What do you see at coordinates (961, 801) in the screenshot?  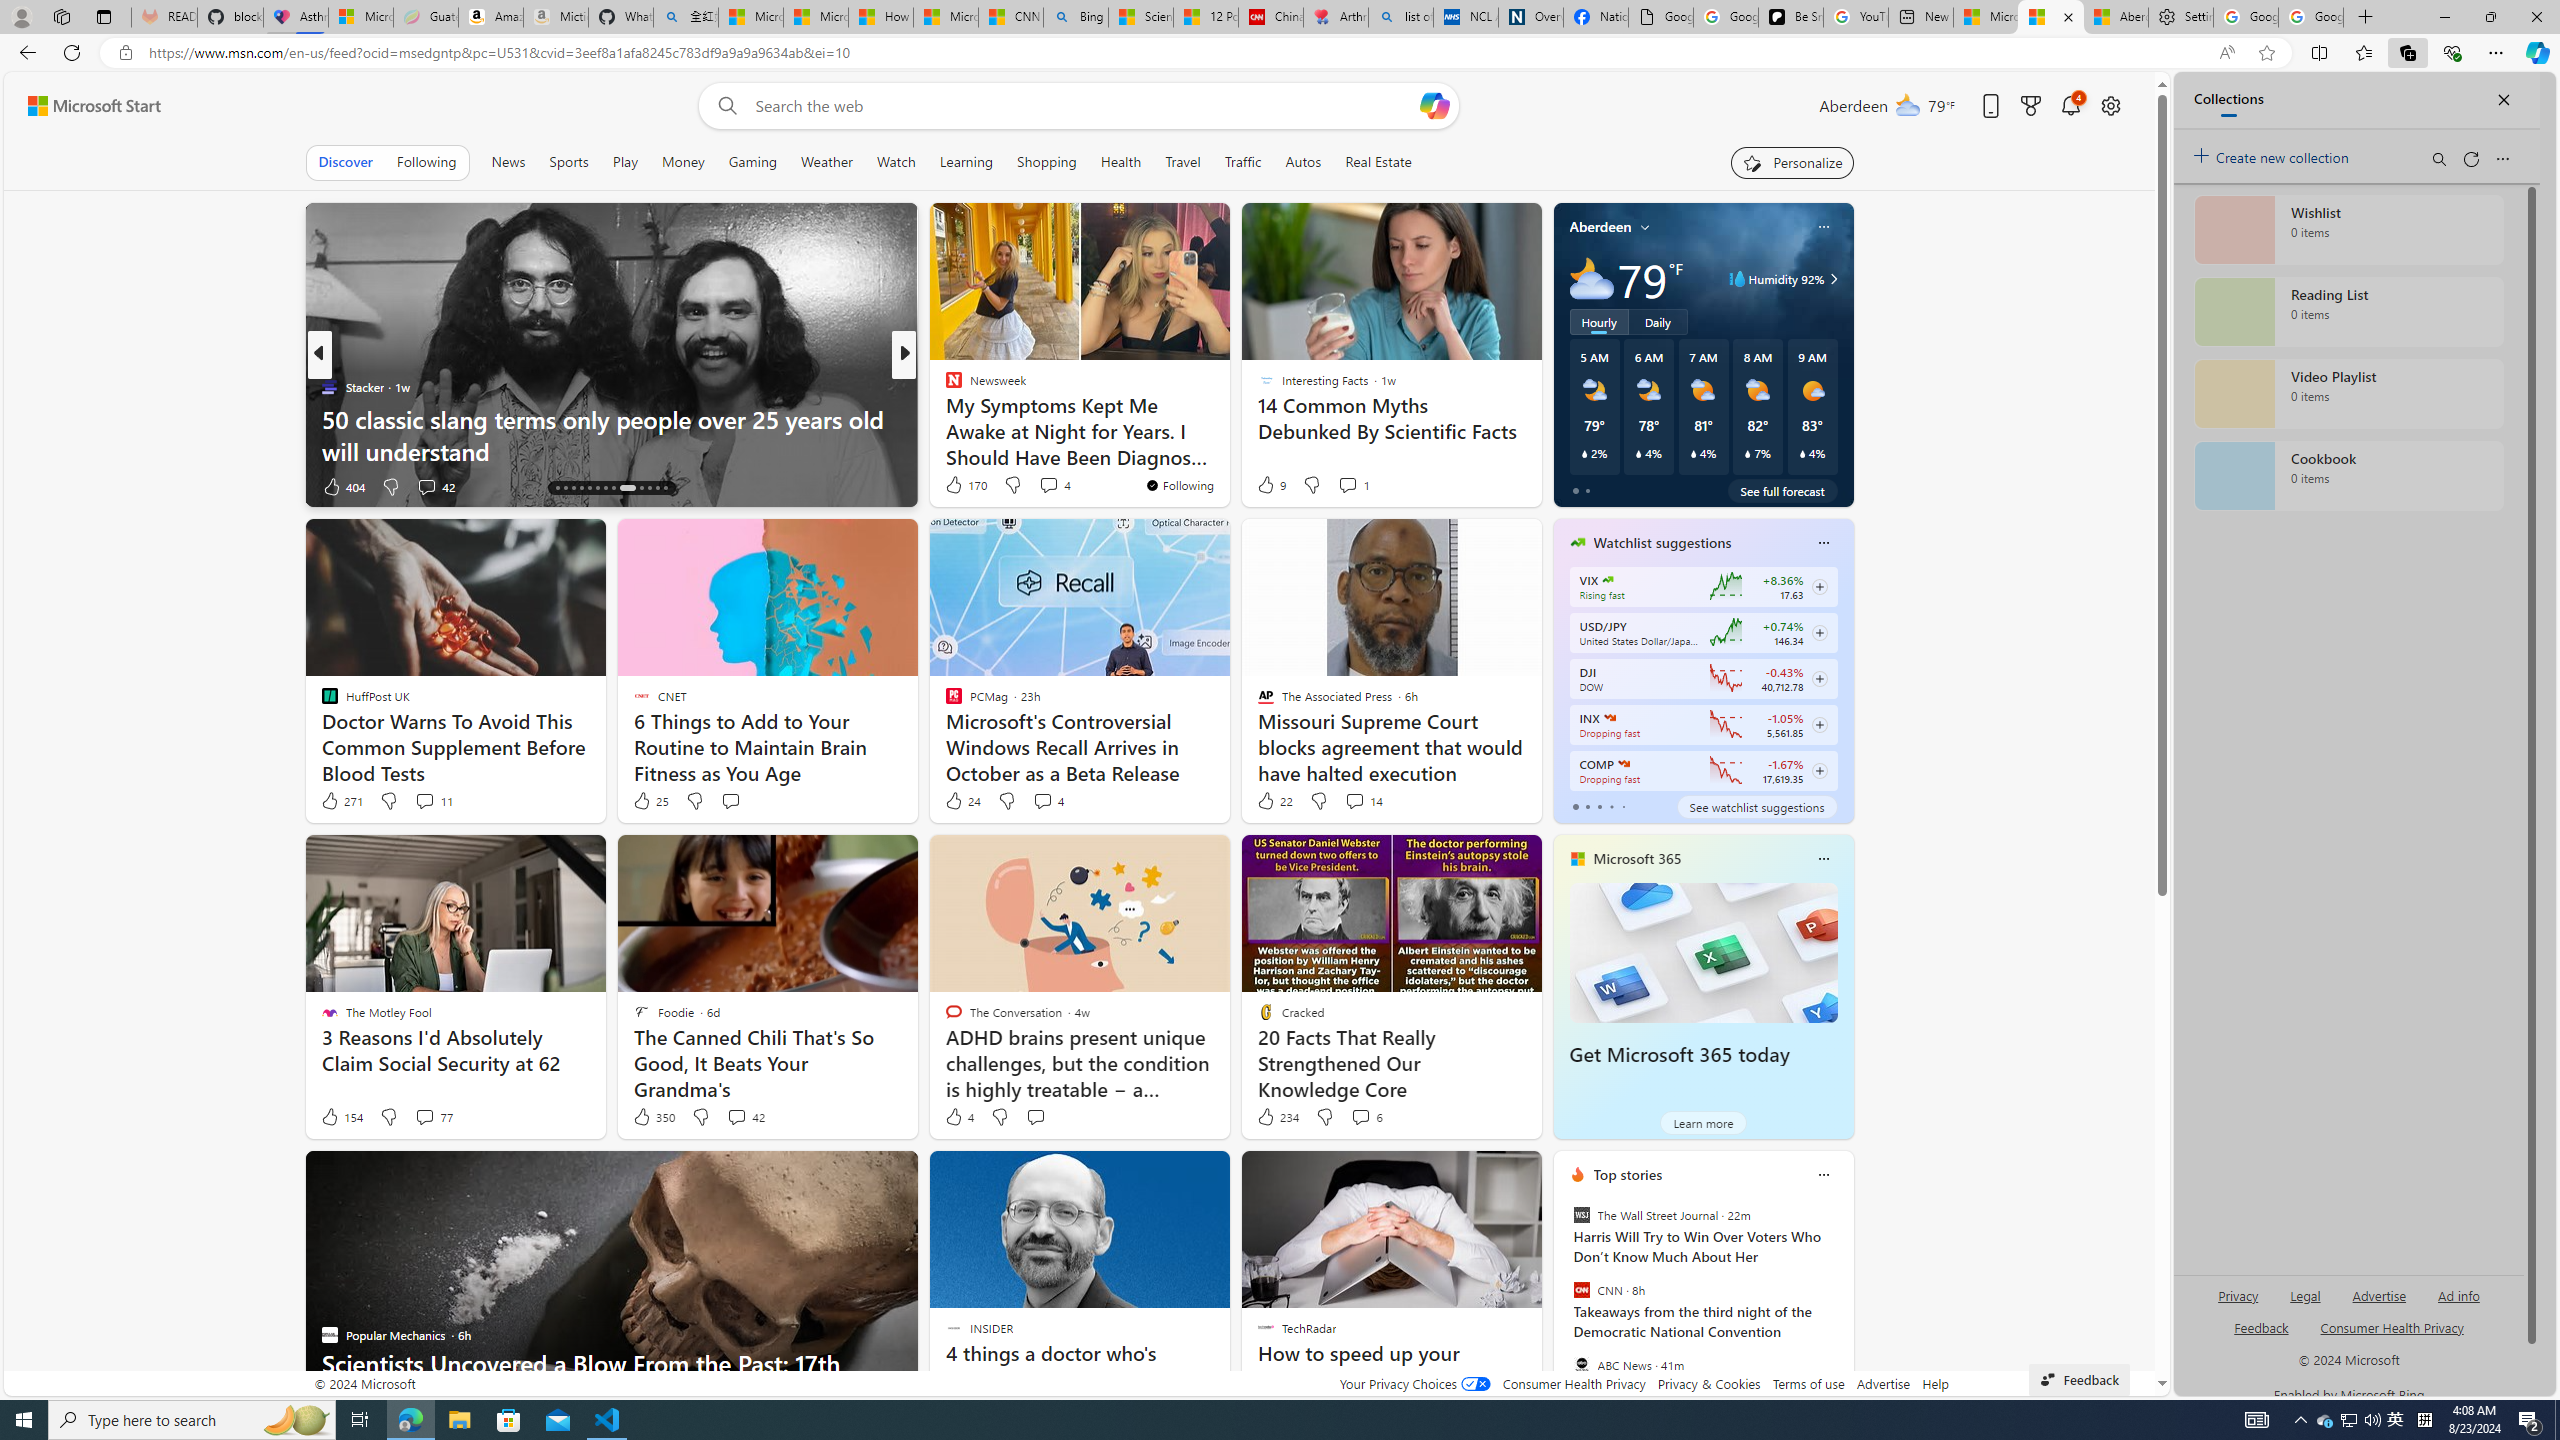 I see `24 Like` at bounding box center [961, 801].